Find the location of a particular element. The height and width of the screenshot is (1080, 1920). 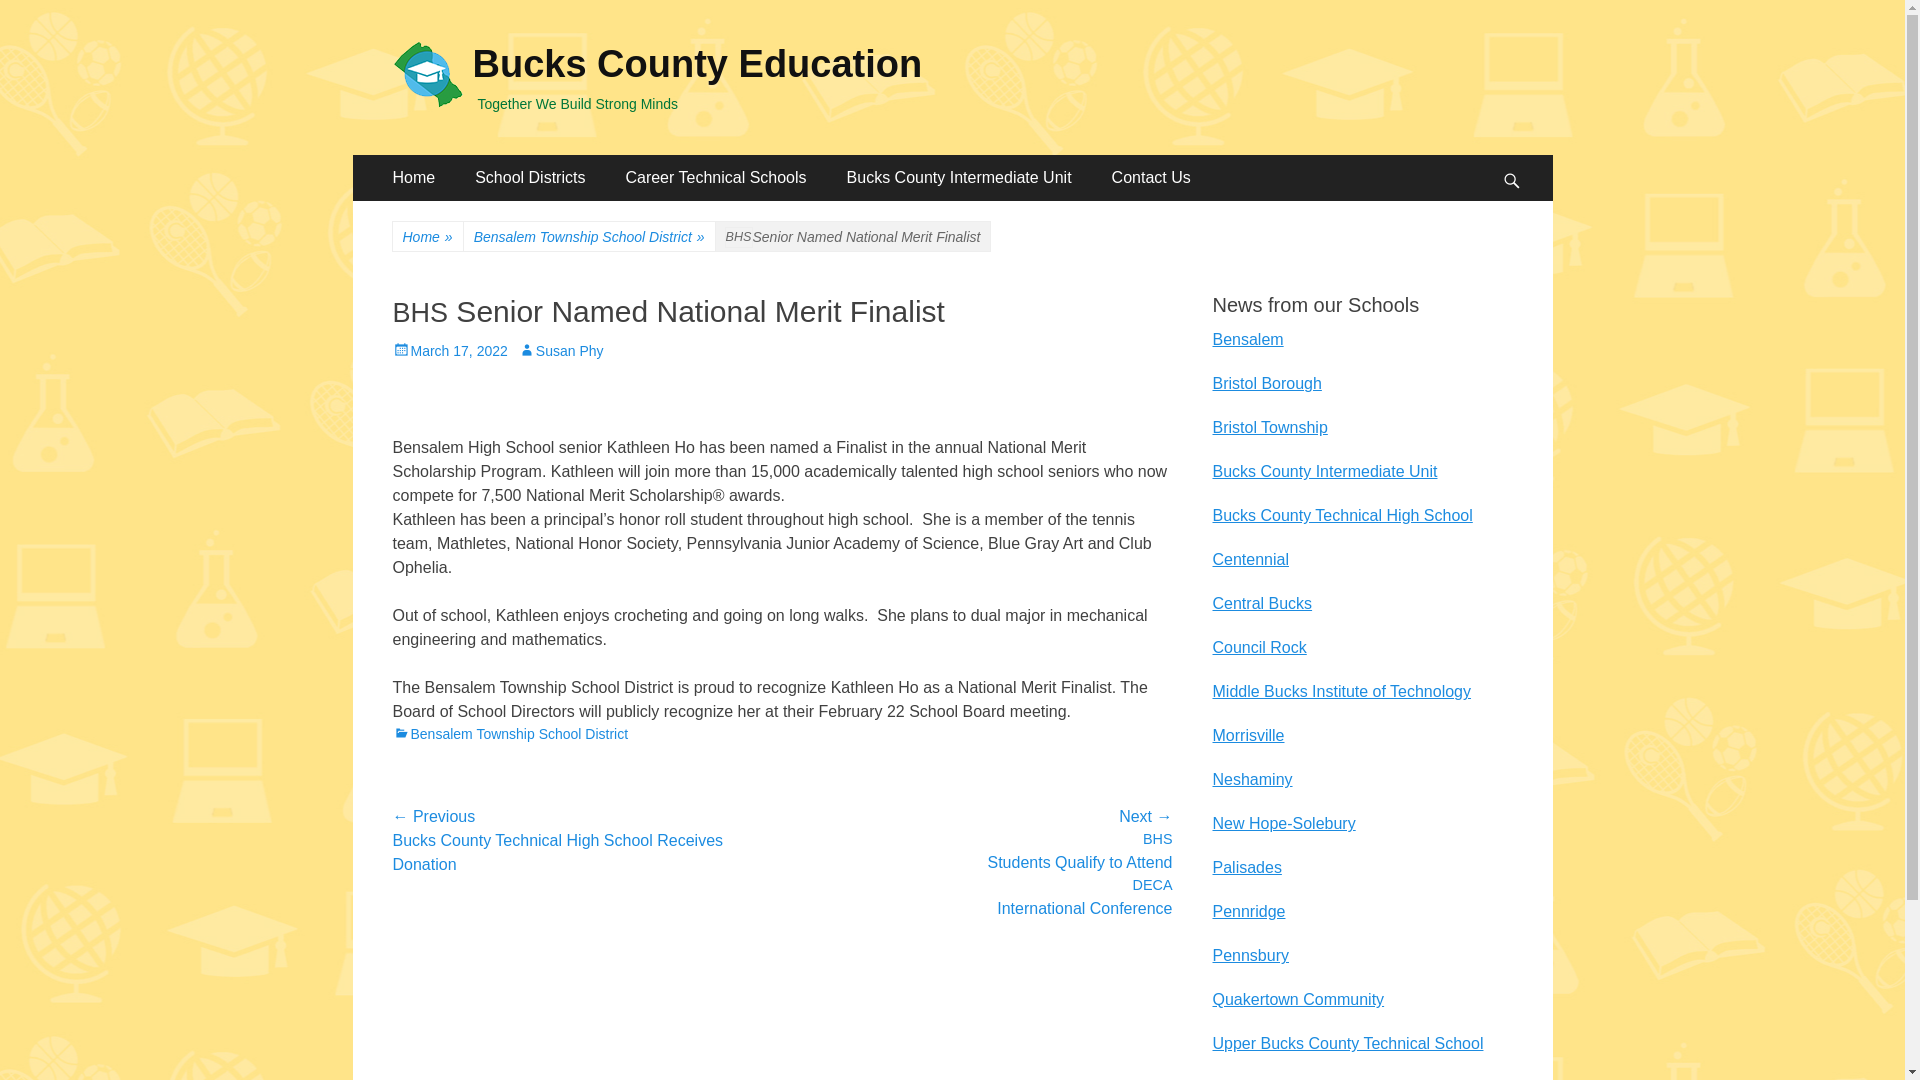

Bucks County Intermediate Unit is located at coordinates (1324, 471).